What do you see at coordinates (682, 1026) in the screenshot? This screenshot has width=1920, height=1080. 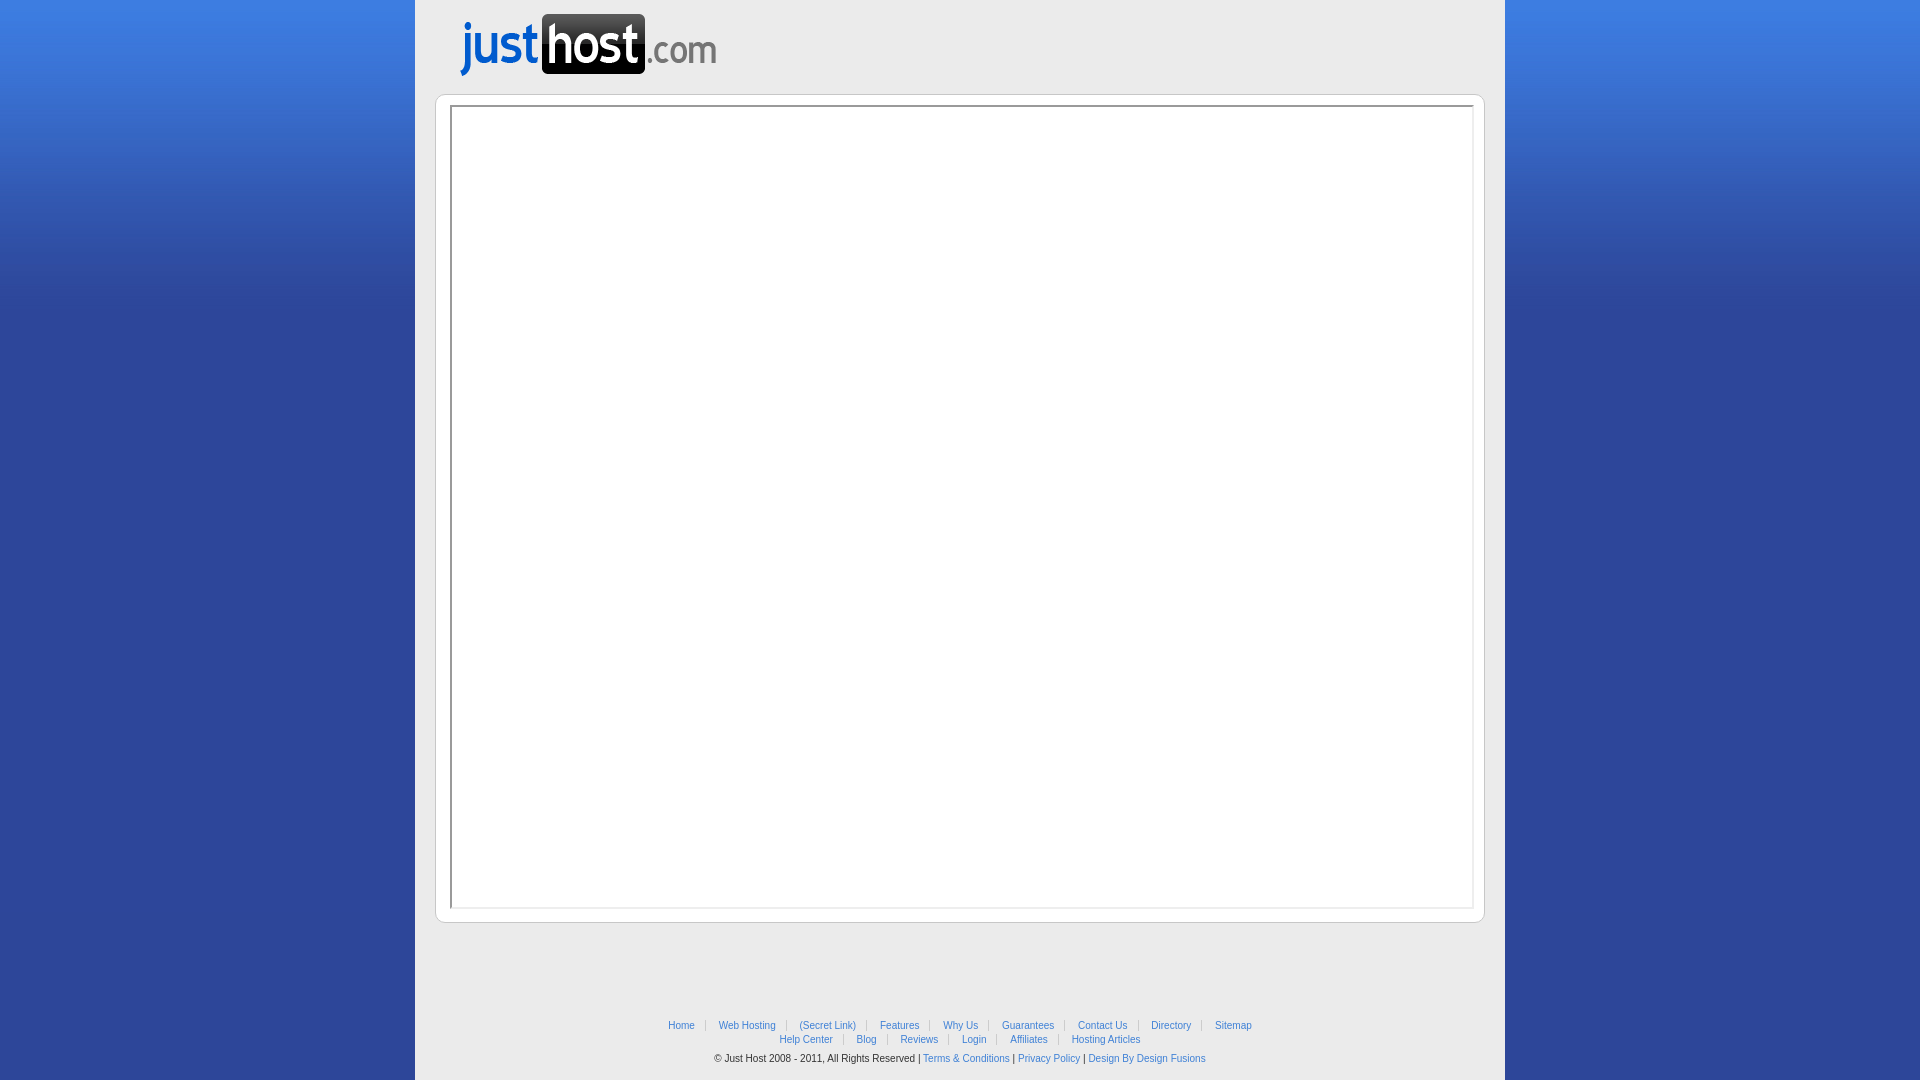 I see `Home` at bounding box center [682, 1026].